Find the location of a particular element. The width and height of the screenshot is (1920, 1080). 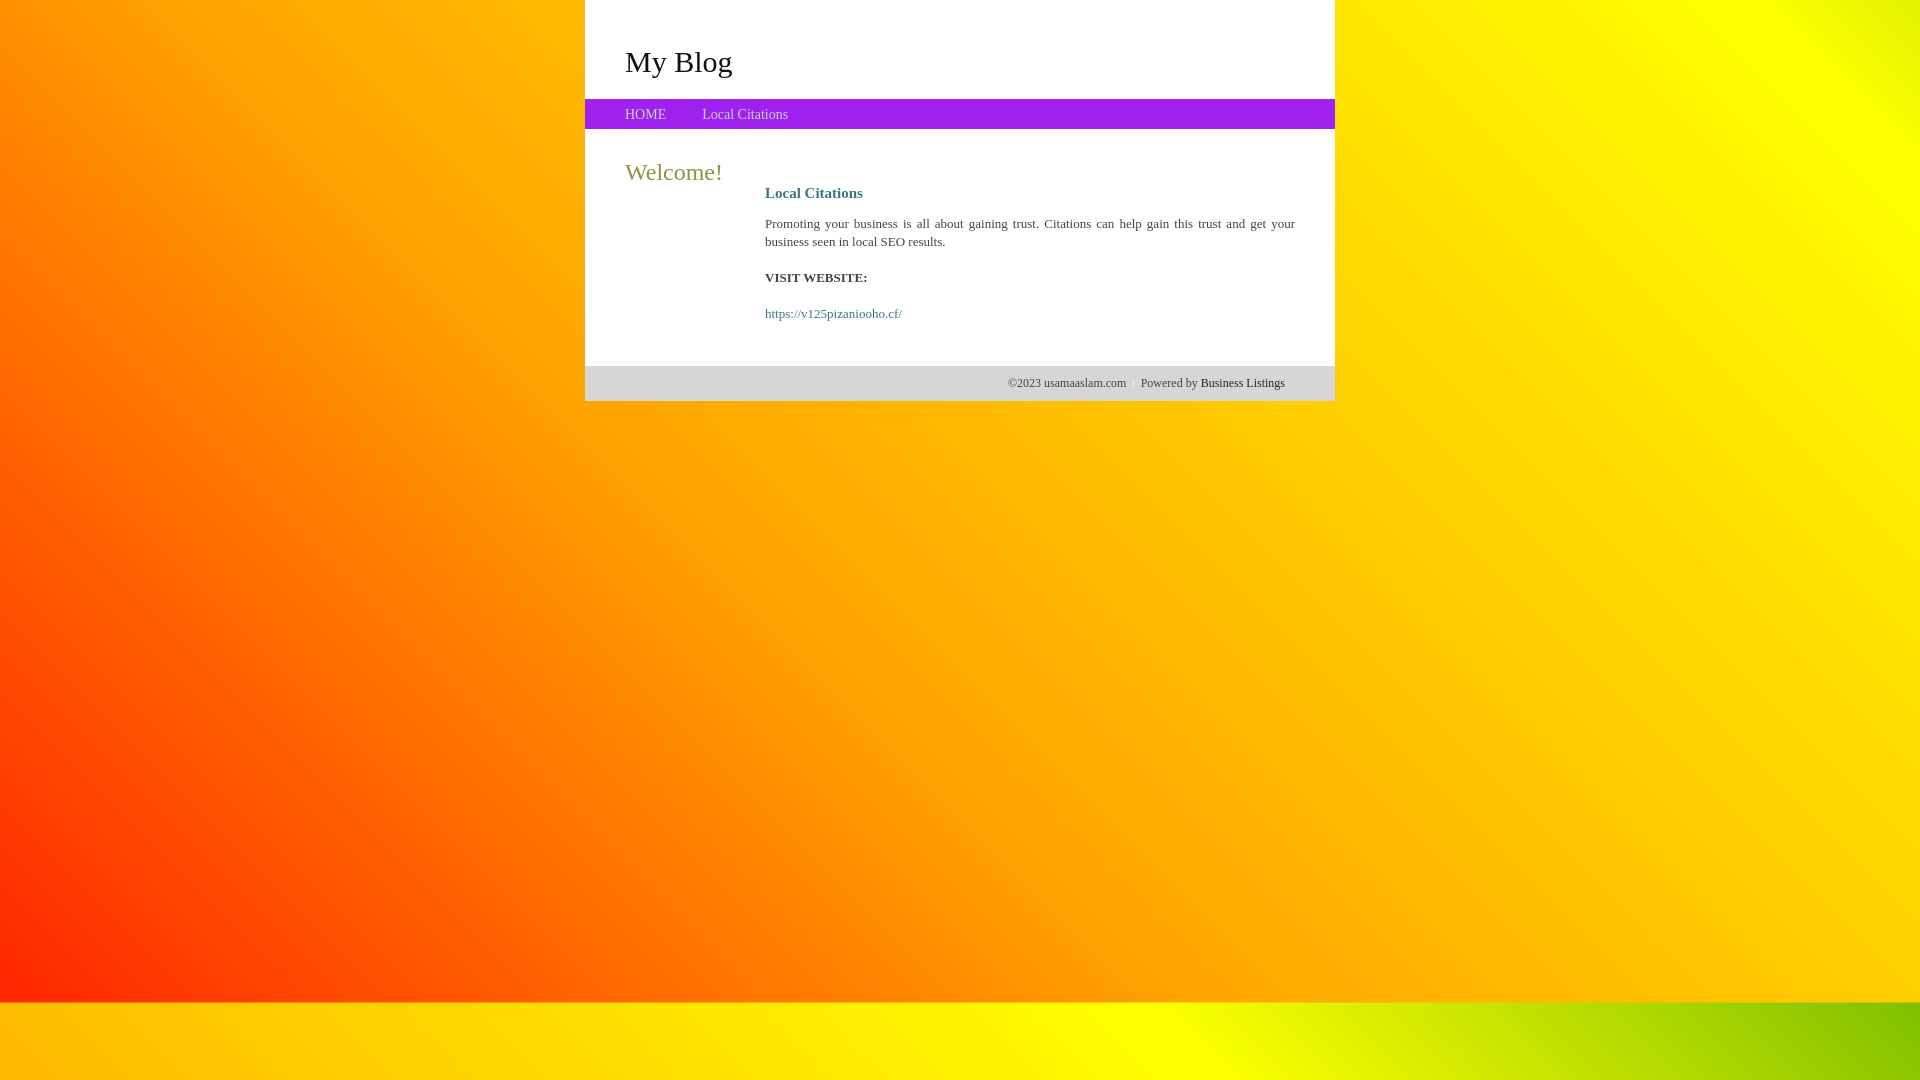

https://v125pizaniooho.cf/ is located at coordinates (834, 314).